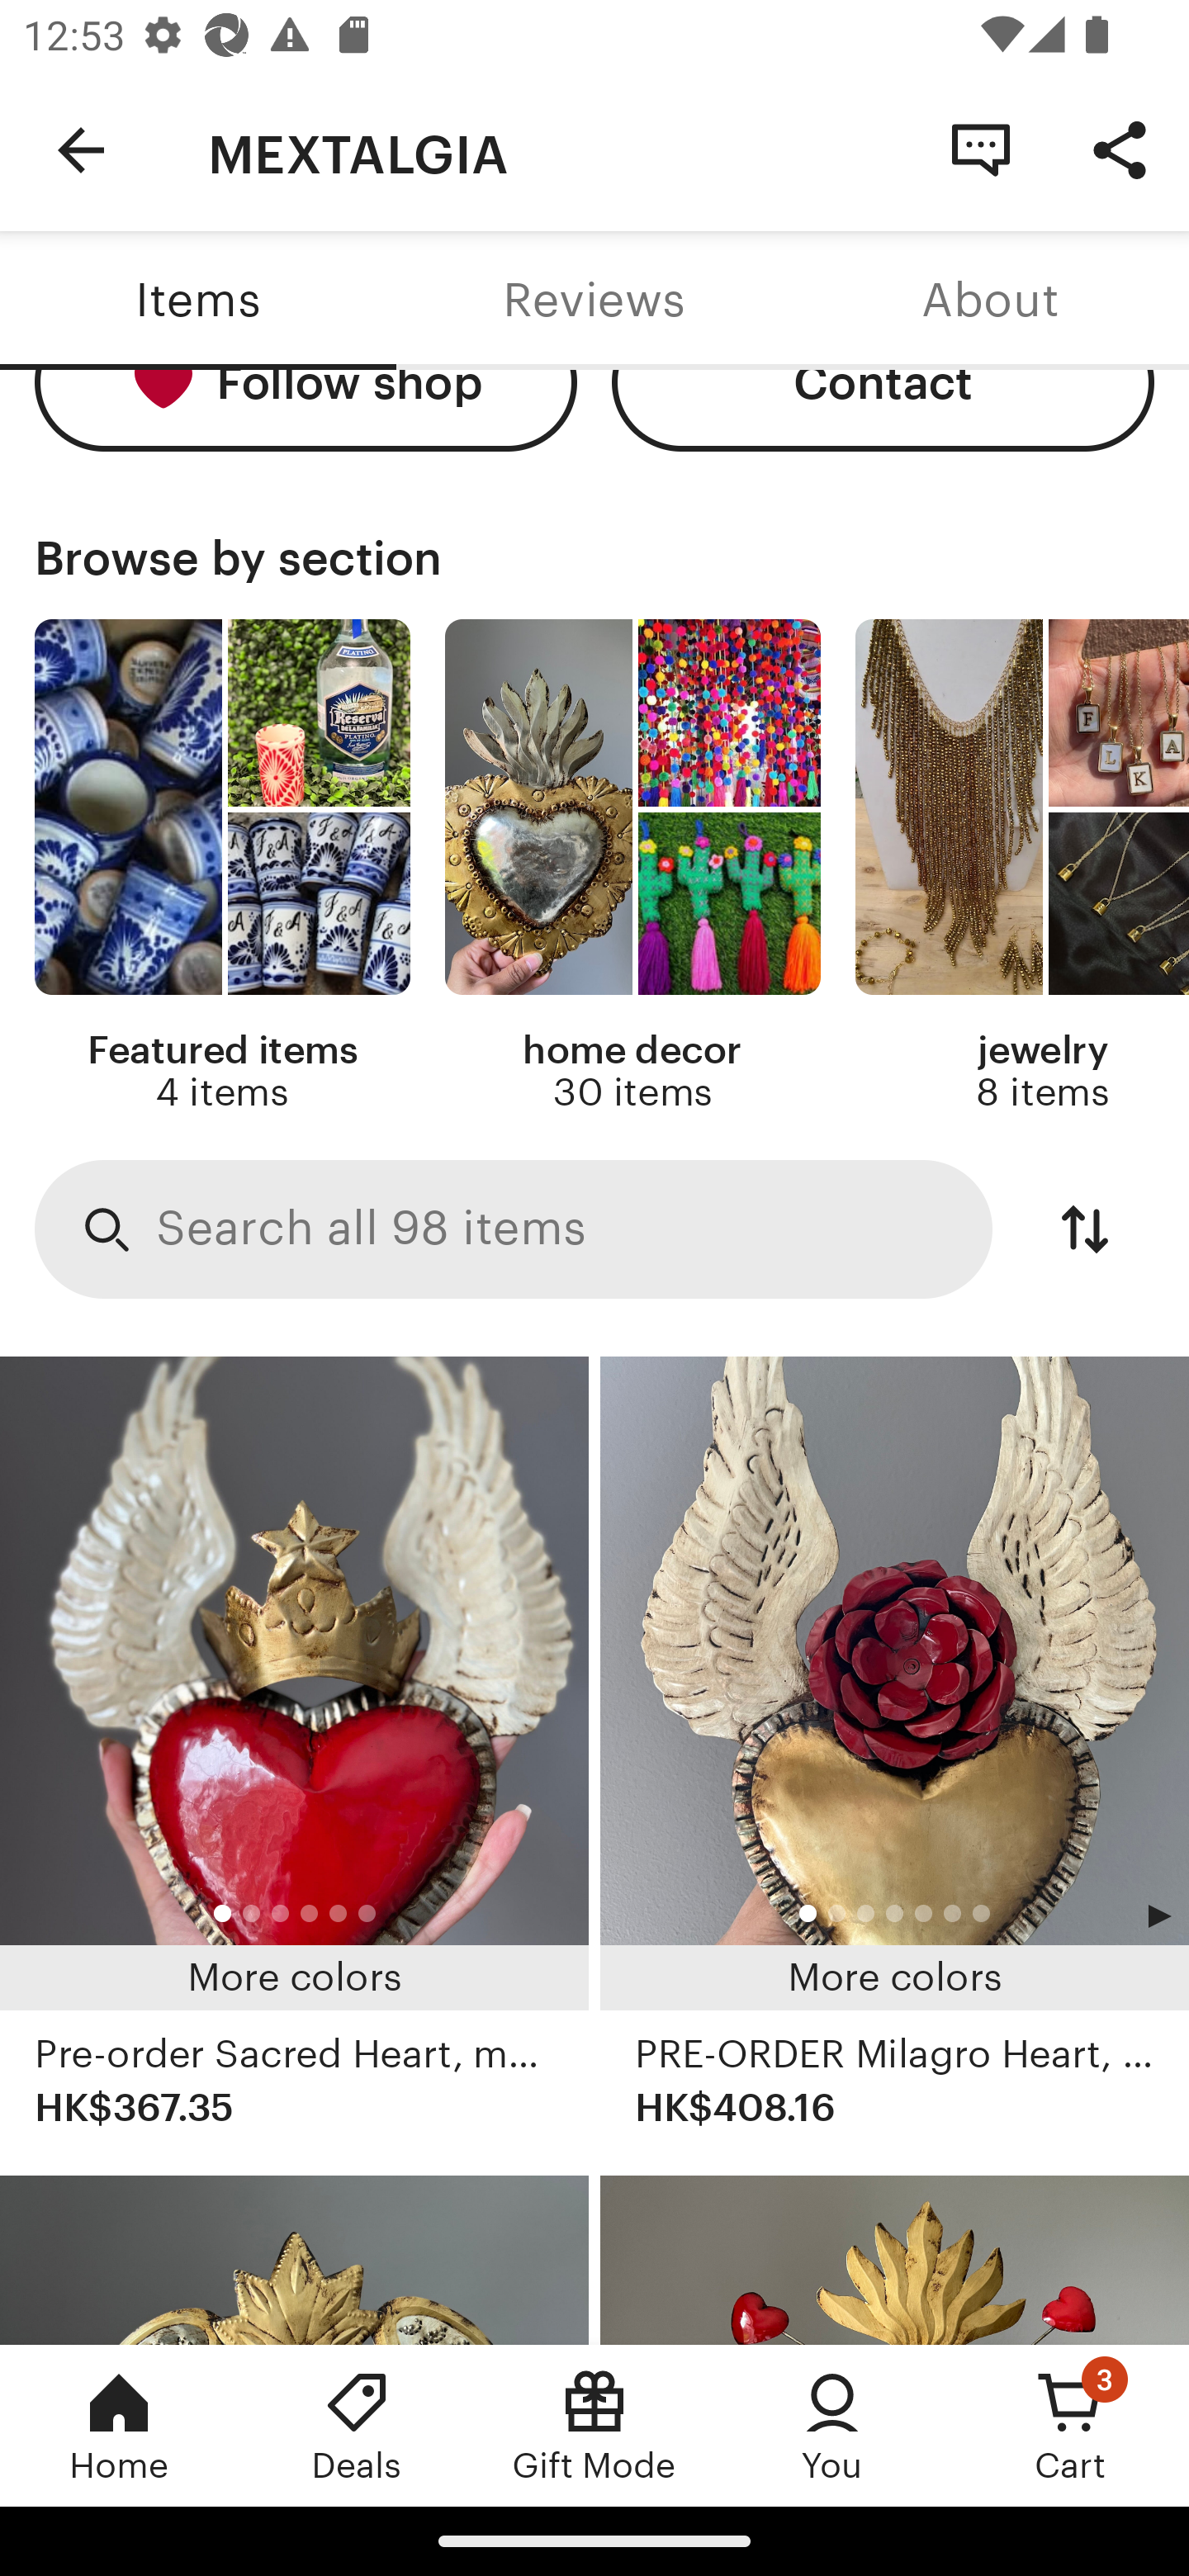 The width and height of the screenshot is (1189, 2576). I want to click on jewelry 8 items, so click(1022, 865).